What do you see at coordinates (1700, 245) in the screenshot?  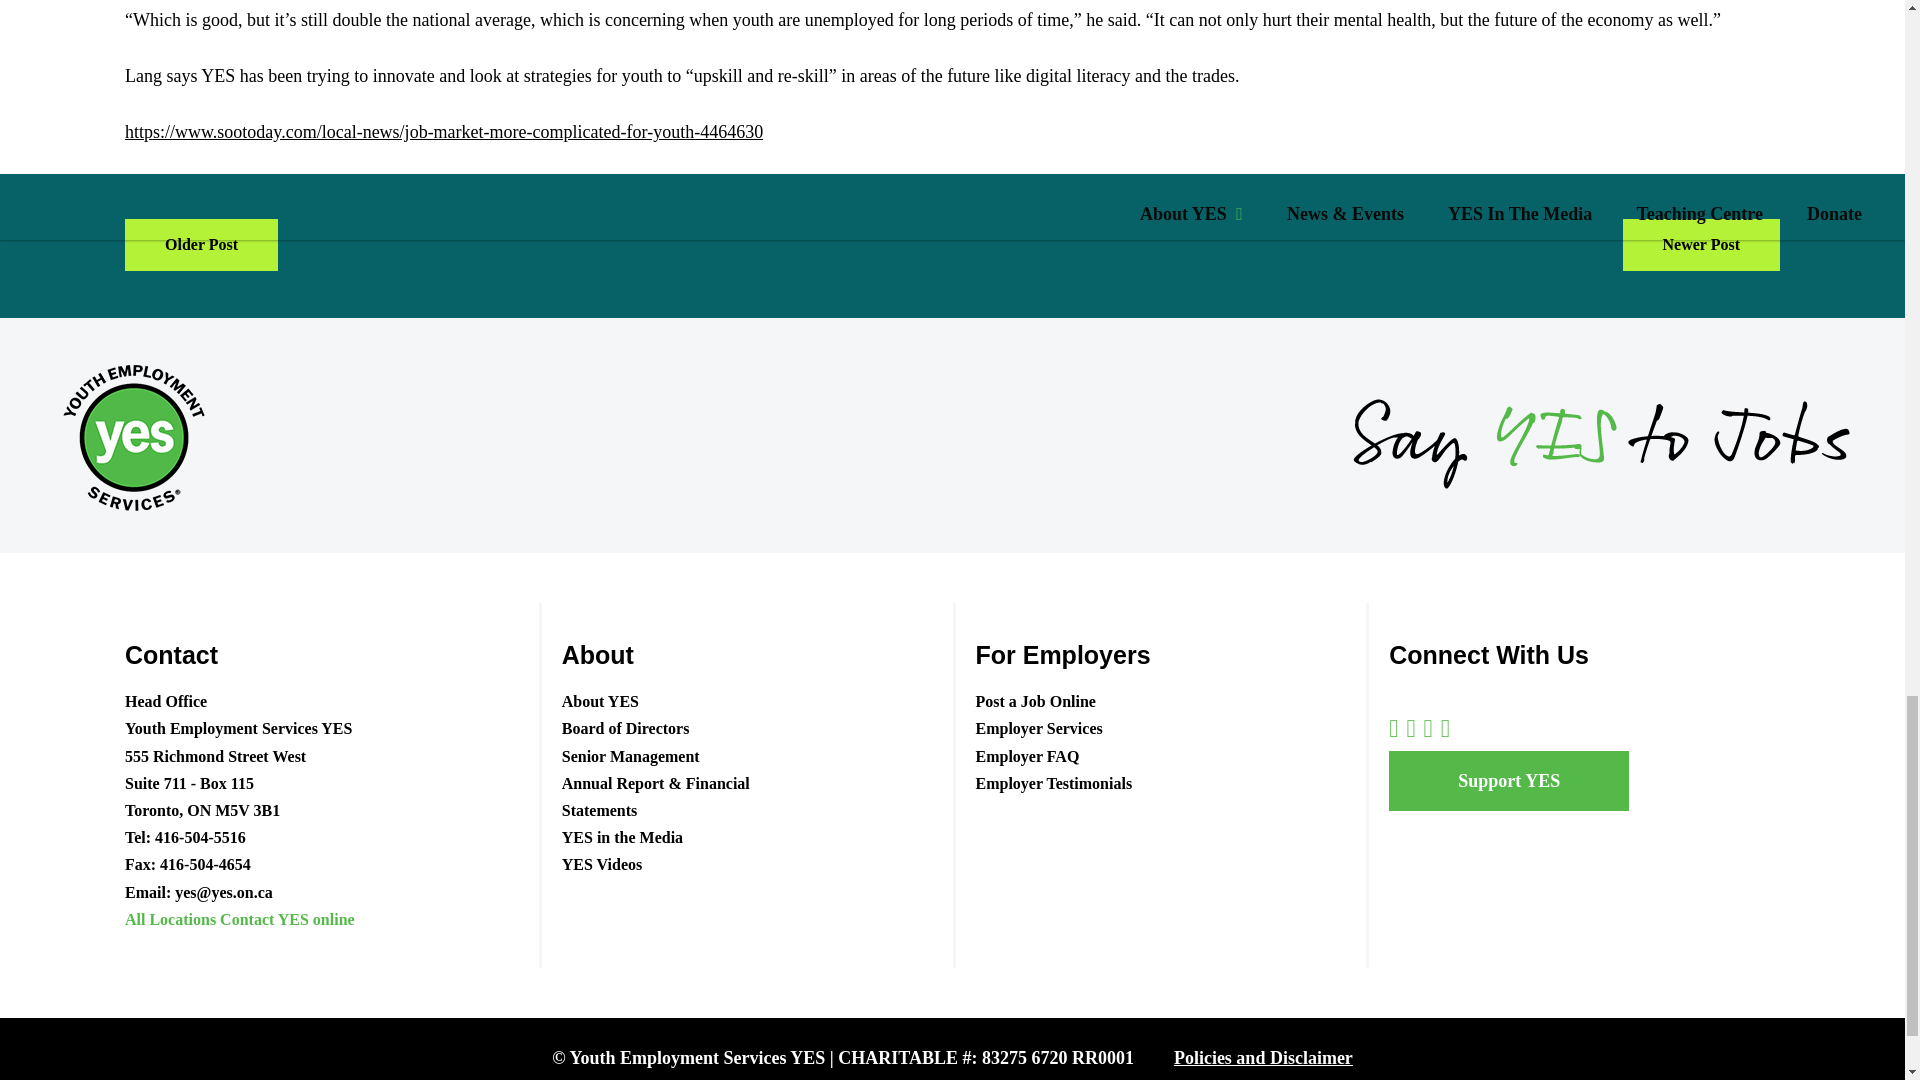 I see `Our 2021 Annual Report is now available!` at bounding box center [1700, 245].